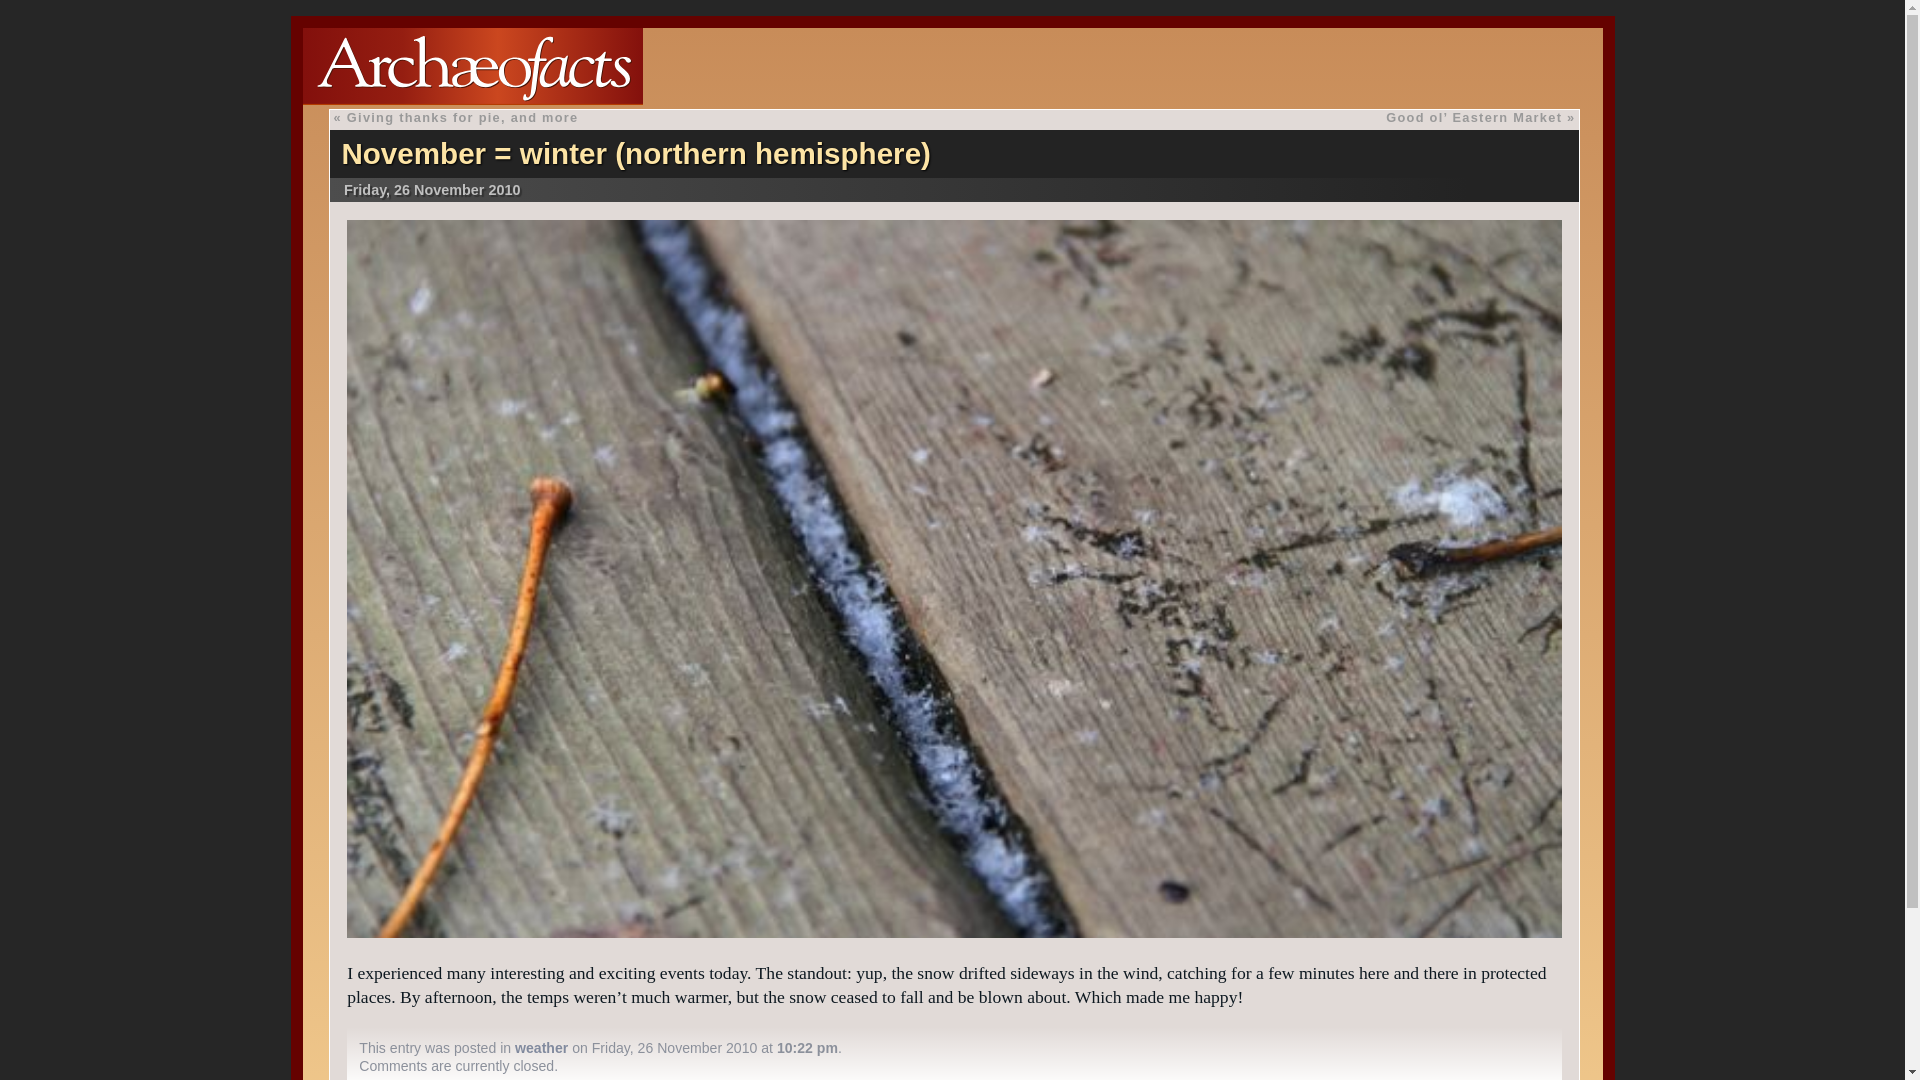  What do you see at coordinates (1480, 118) in the screenshot?
I see `later in time...` at bounding box center [1480, 118].